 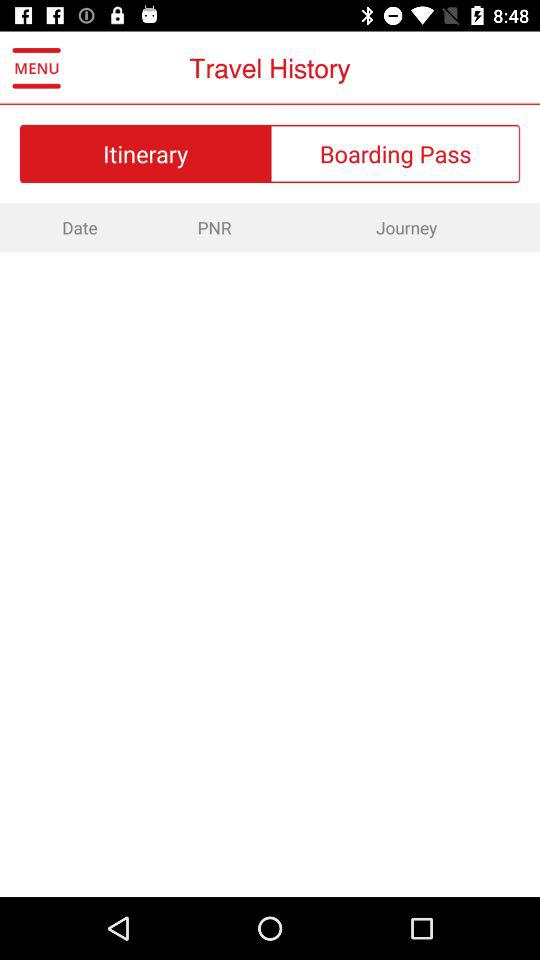 I want to click on launch the item below itinerary, so click(x=214, y=227).